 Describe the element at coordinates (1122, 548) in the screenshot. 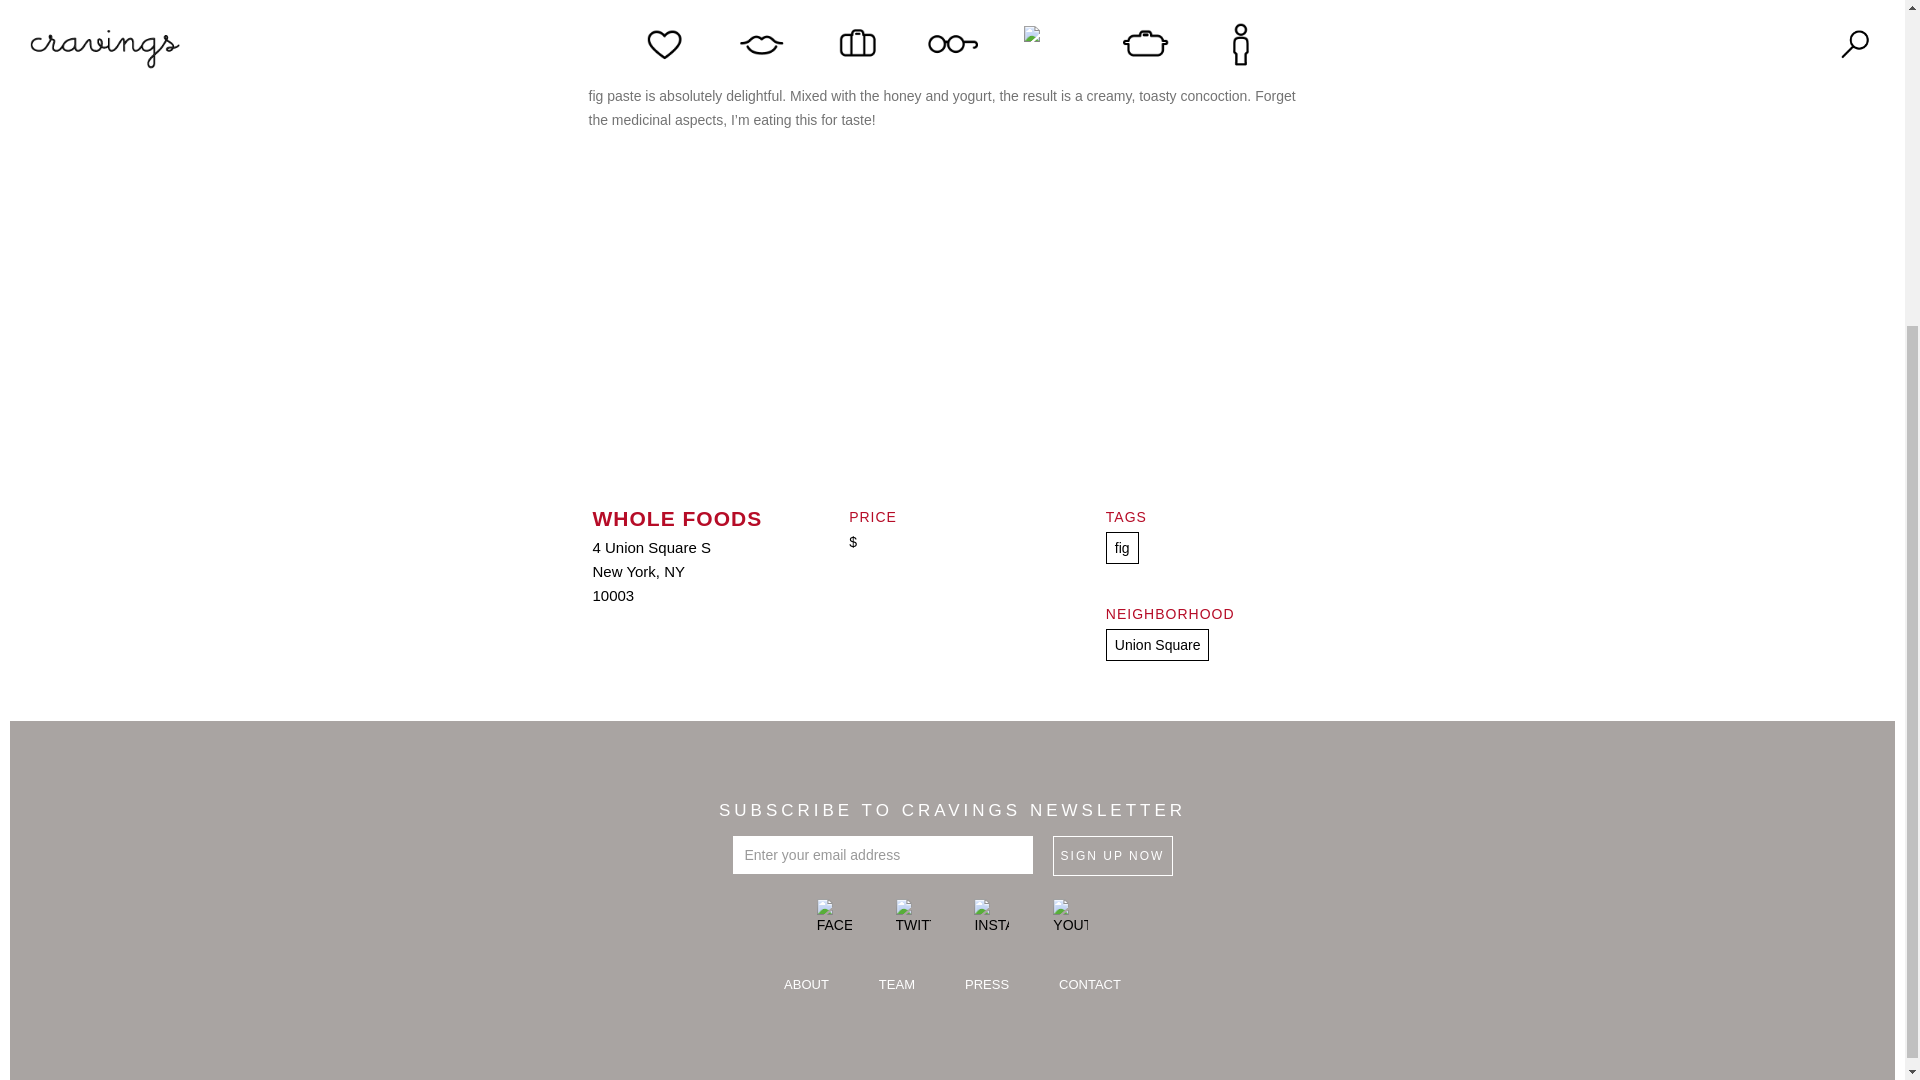

I see `fig` at that location.